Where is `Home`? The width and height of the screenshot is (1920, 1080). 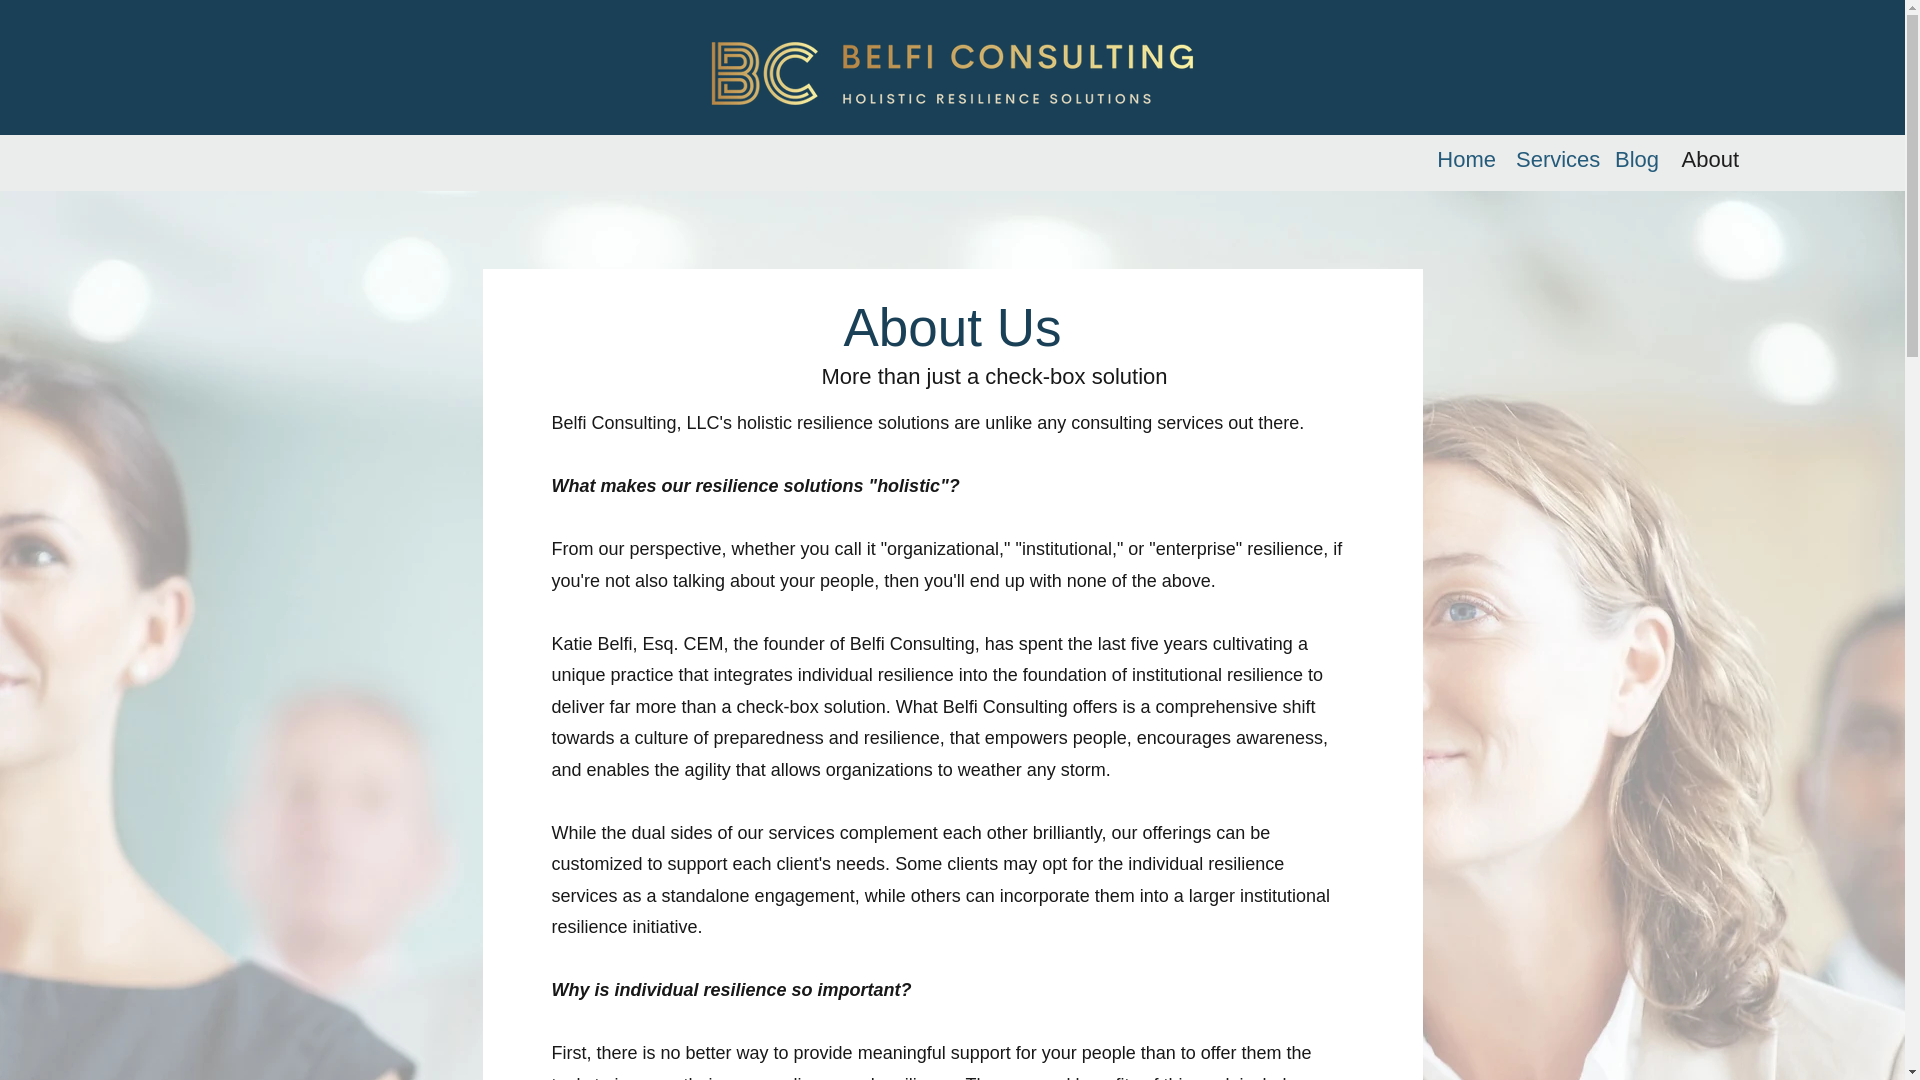 Home is located at coordinates (1466, 159).